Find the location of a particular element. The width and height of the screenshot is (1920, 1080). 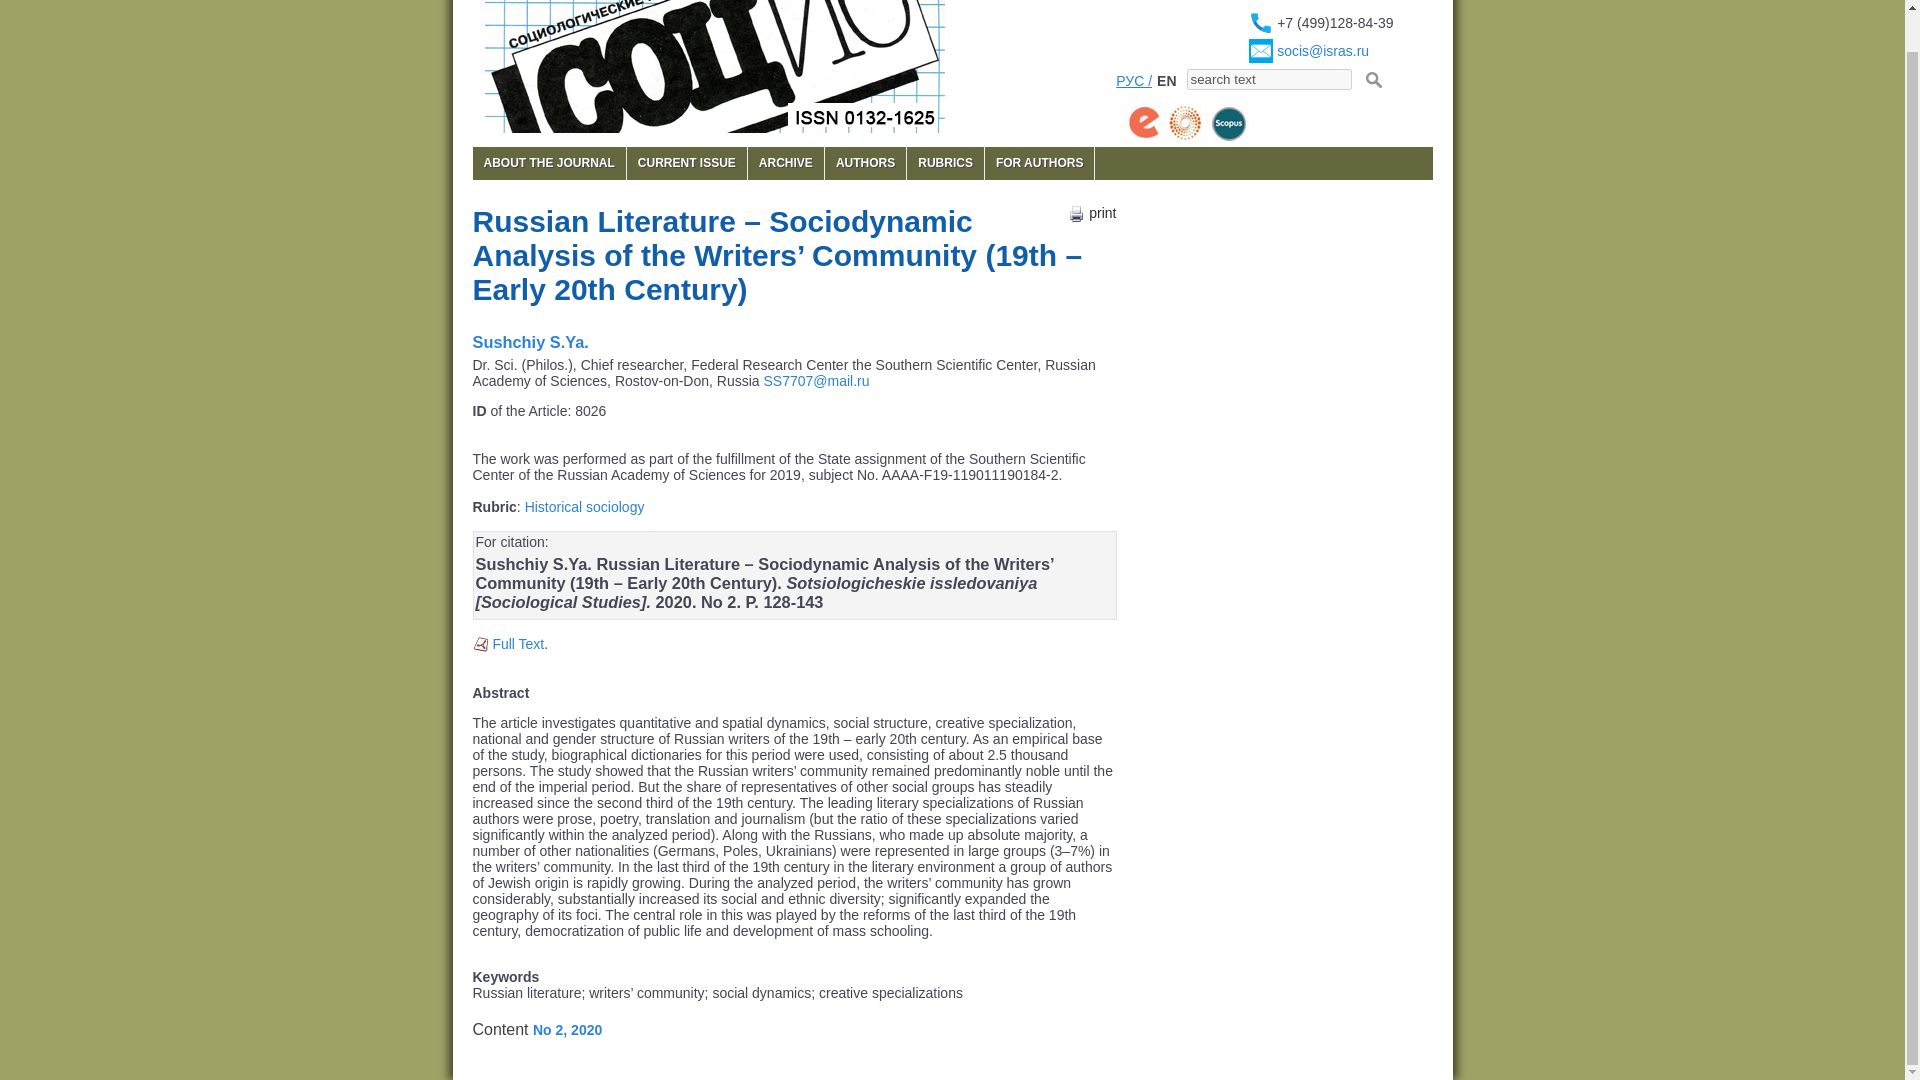

RUBRICS is located at coordinates (944, 163).